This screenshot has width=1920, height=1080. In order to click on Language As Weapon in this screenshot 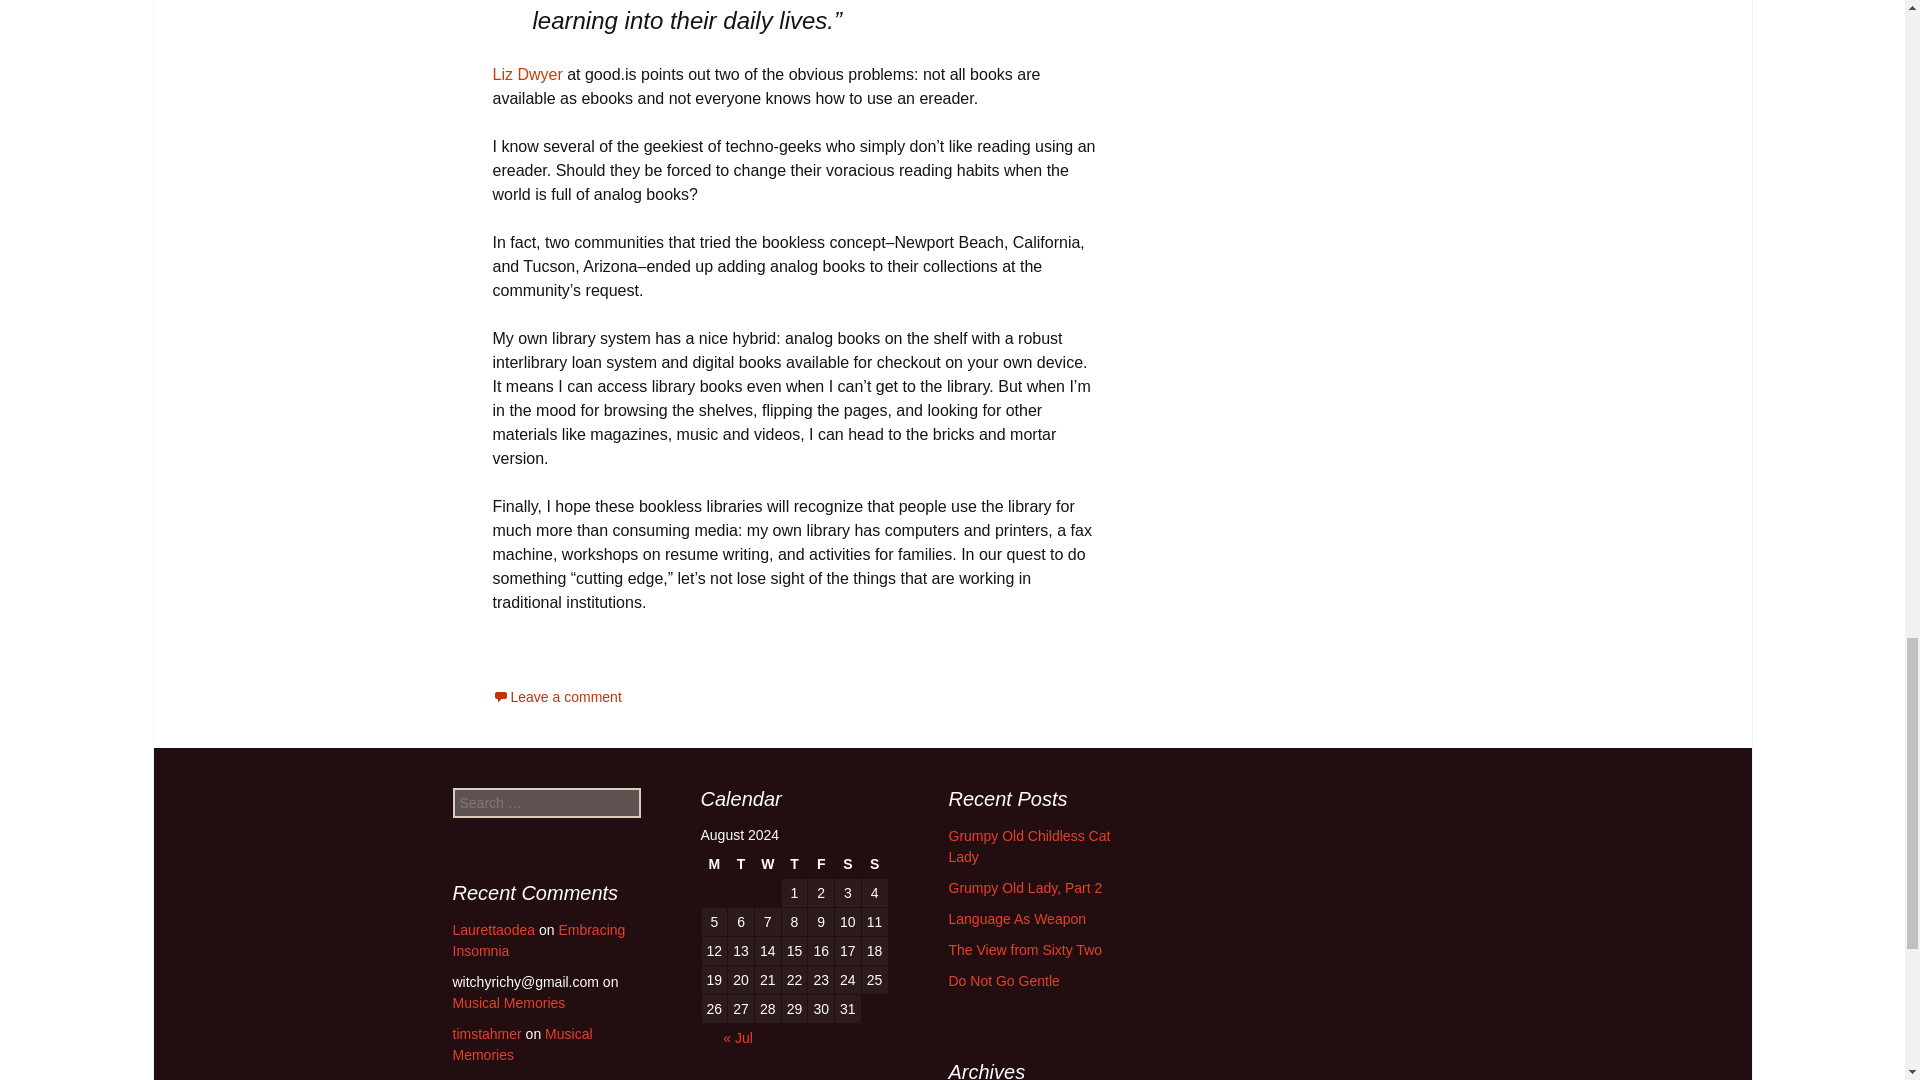, I will do `click(1017, 918)`.